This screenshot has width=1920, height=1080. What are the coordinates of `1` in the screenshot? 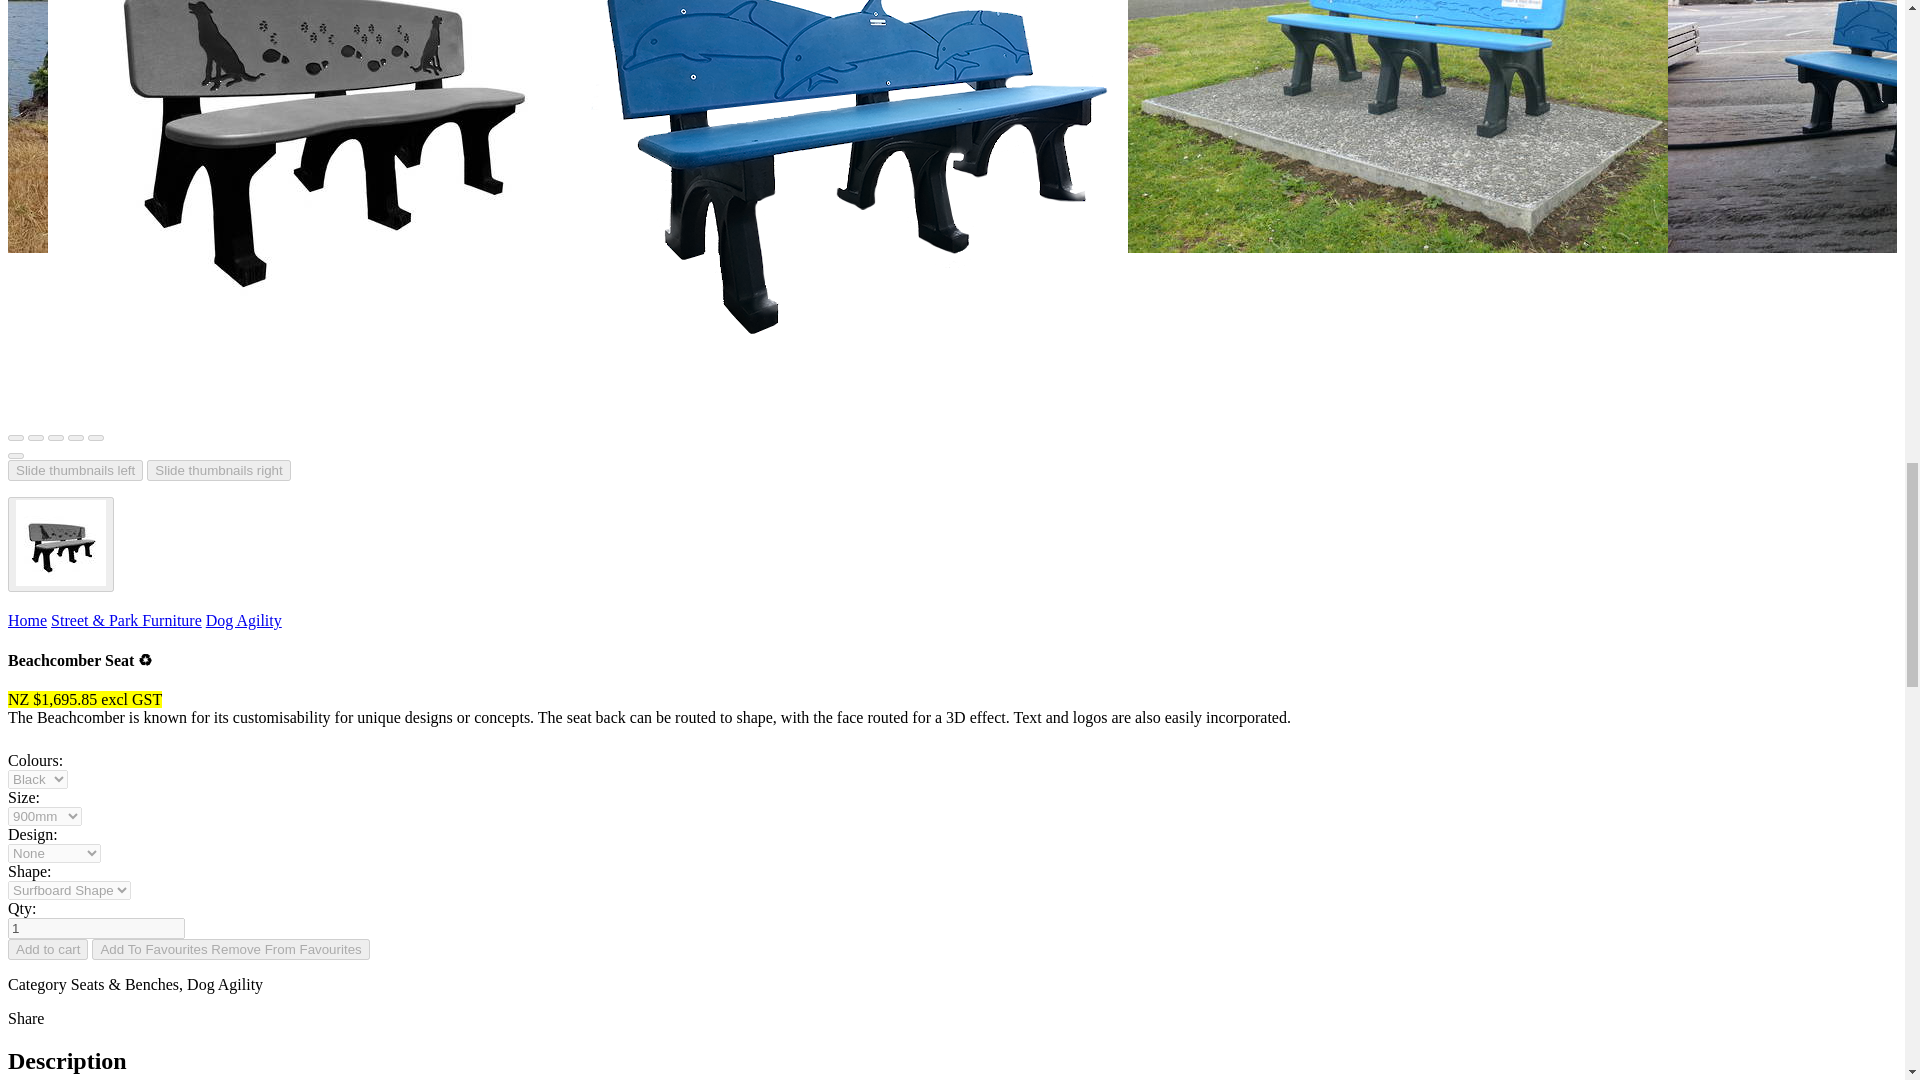 It's located at (96, 928).